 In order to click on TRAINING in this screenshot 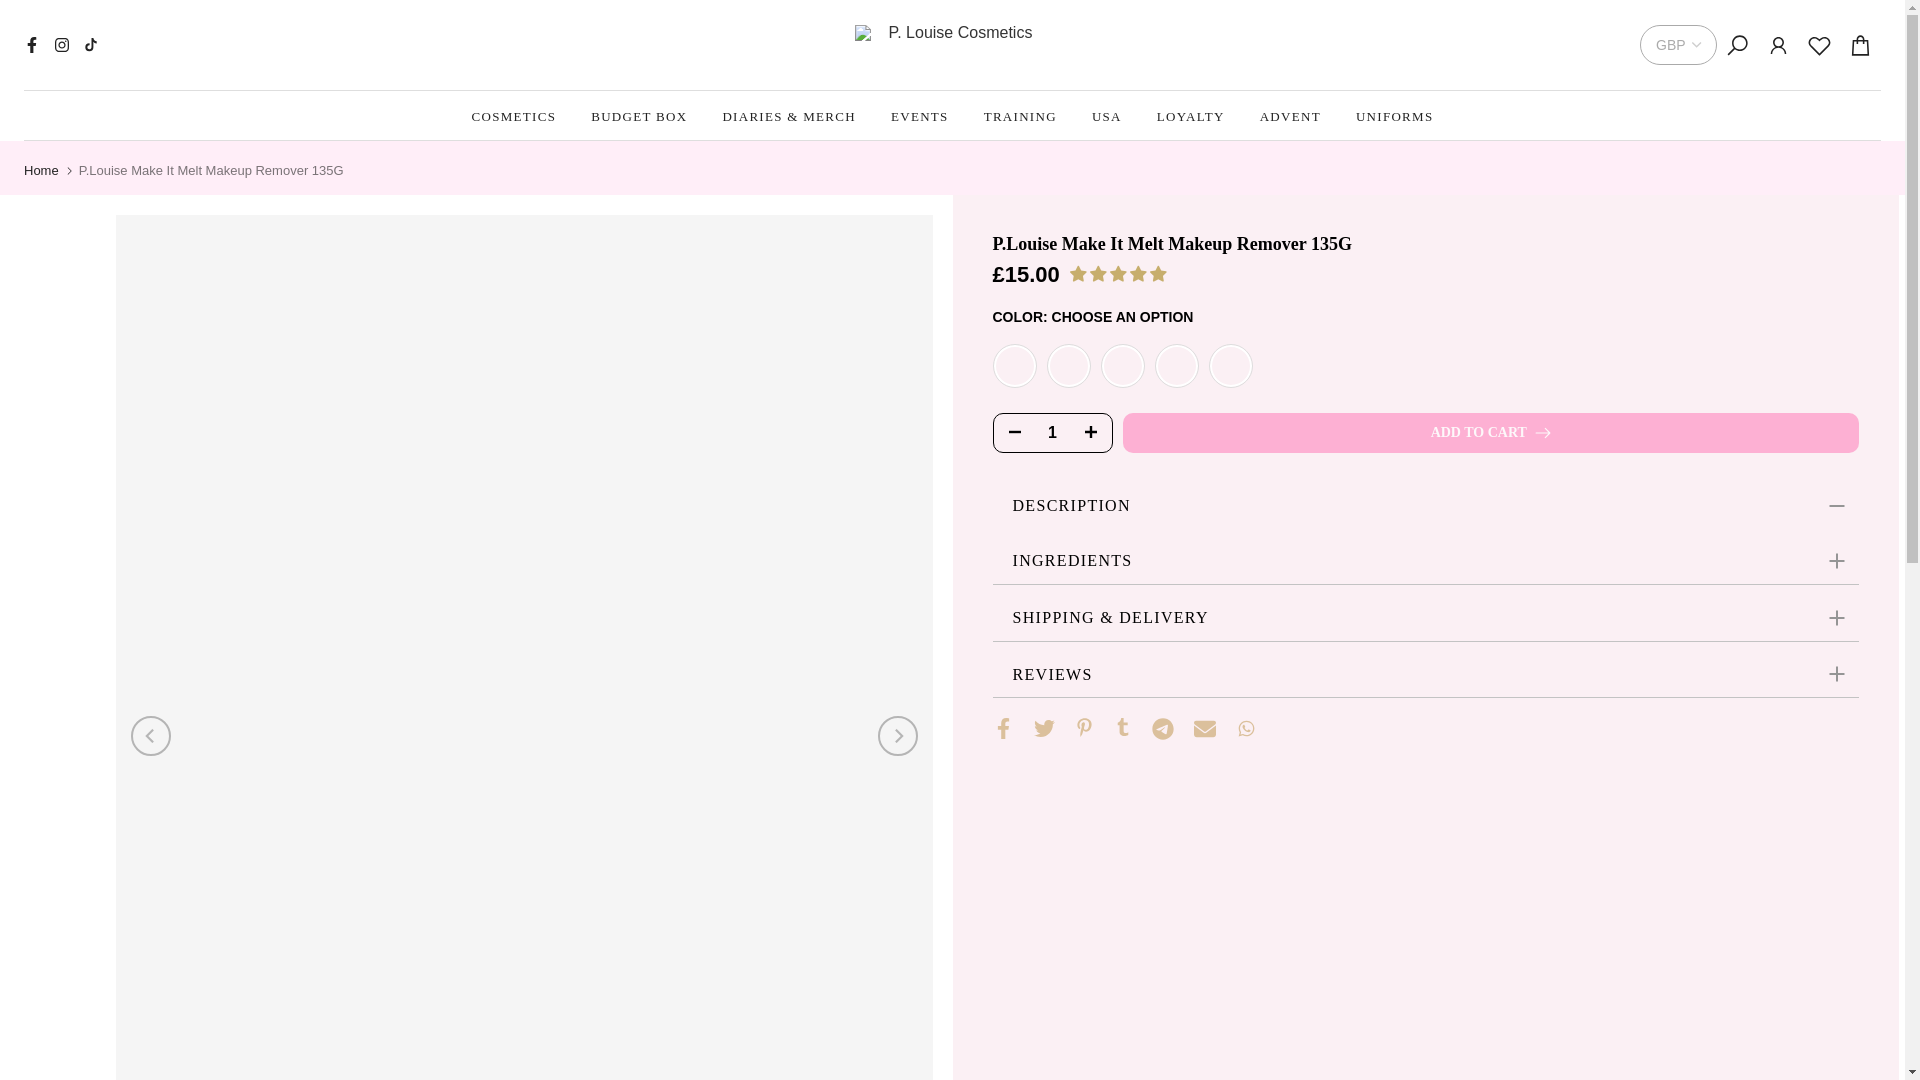, I will do `click(1019, 116)`.